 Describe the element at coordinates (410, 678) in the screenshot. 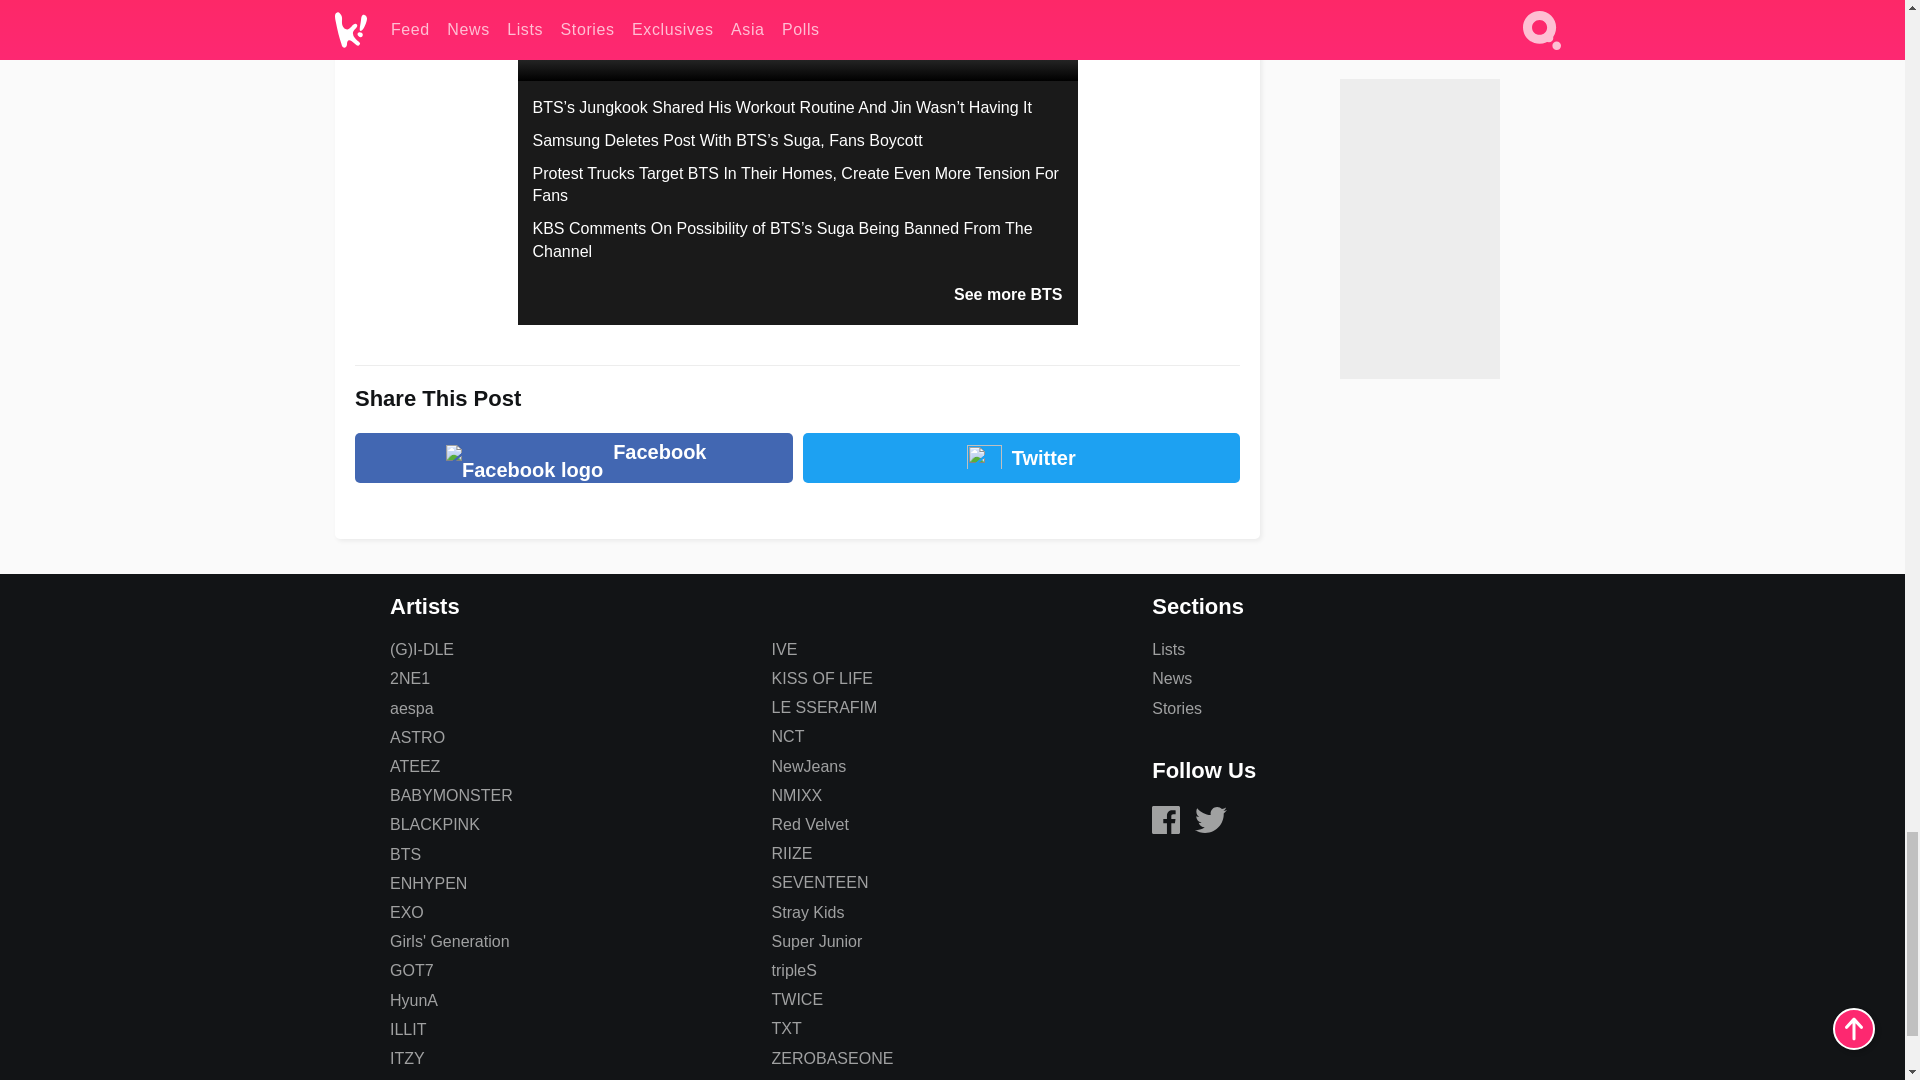

I see `2NE1` at that location.